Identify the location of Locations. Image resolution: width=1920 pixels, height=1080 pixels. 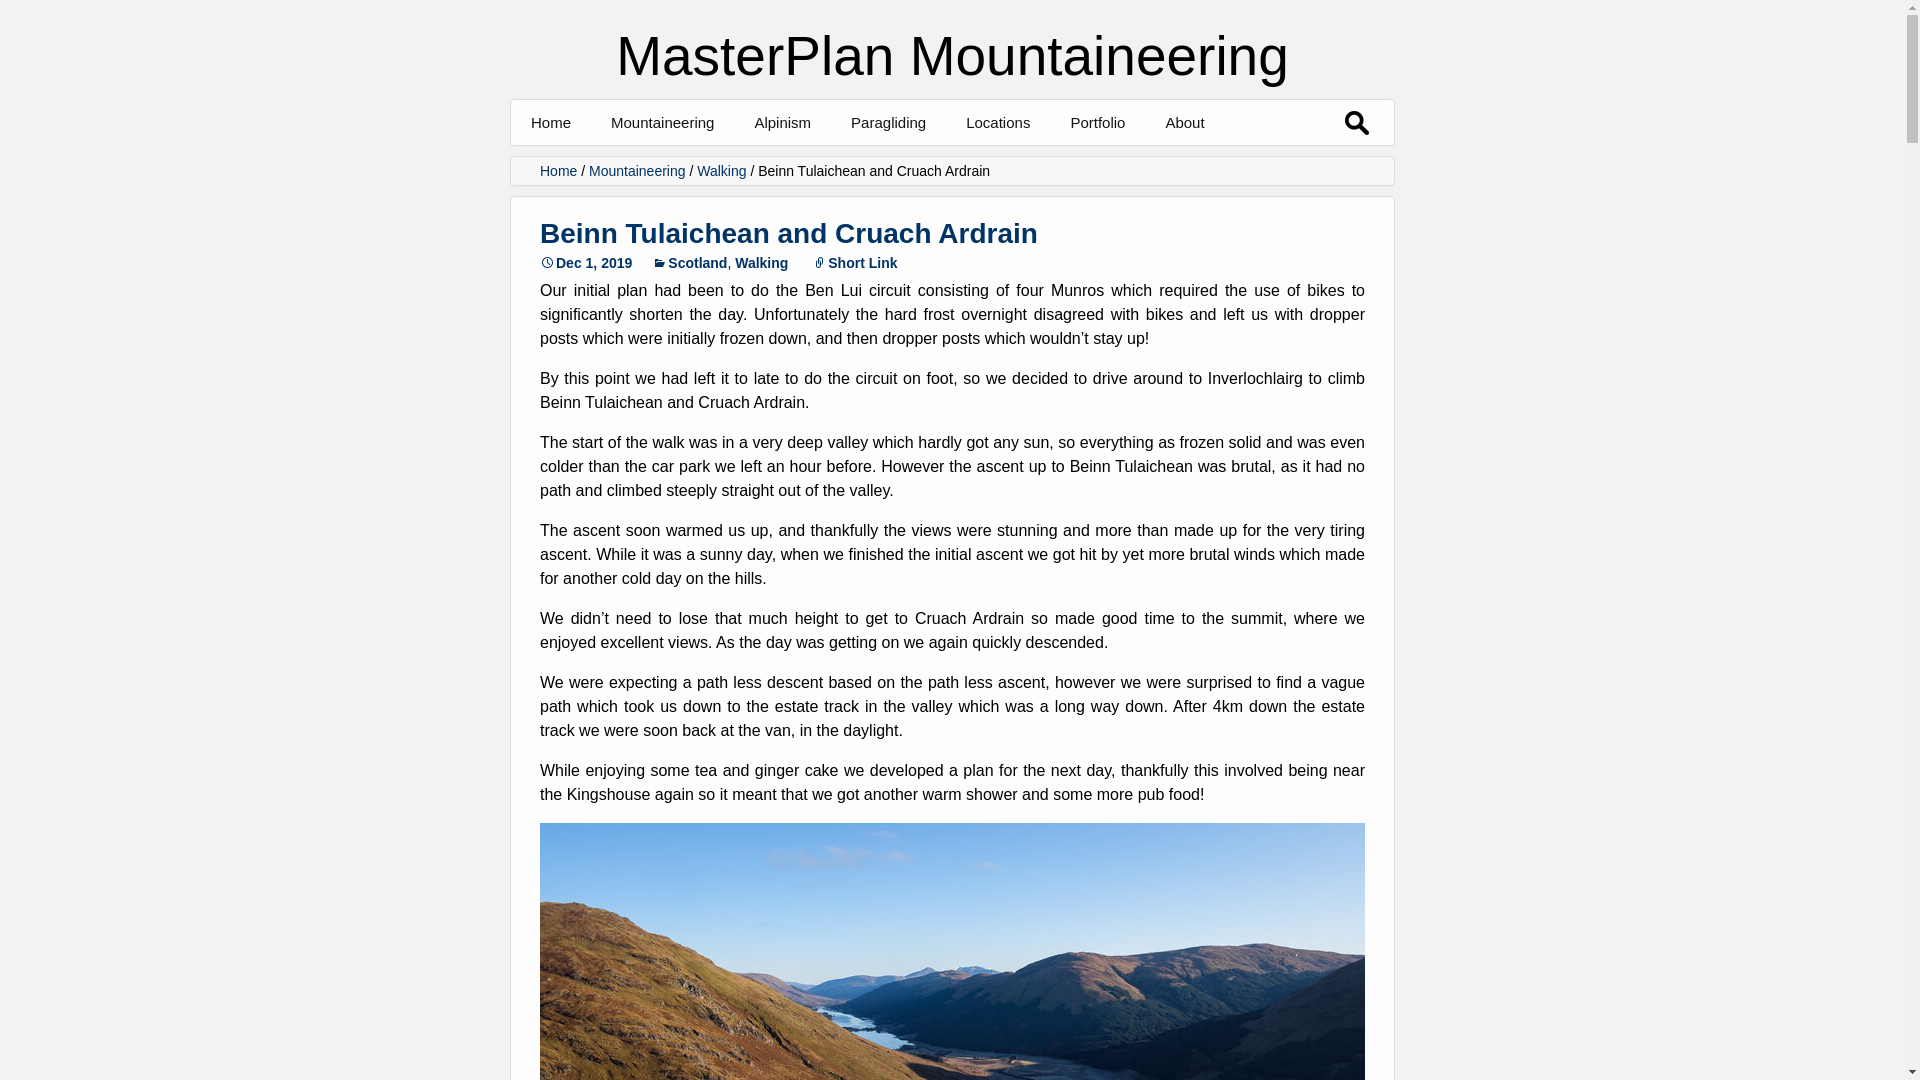
(998, 122).